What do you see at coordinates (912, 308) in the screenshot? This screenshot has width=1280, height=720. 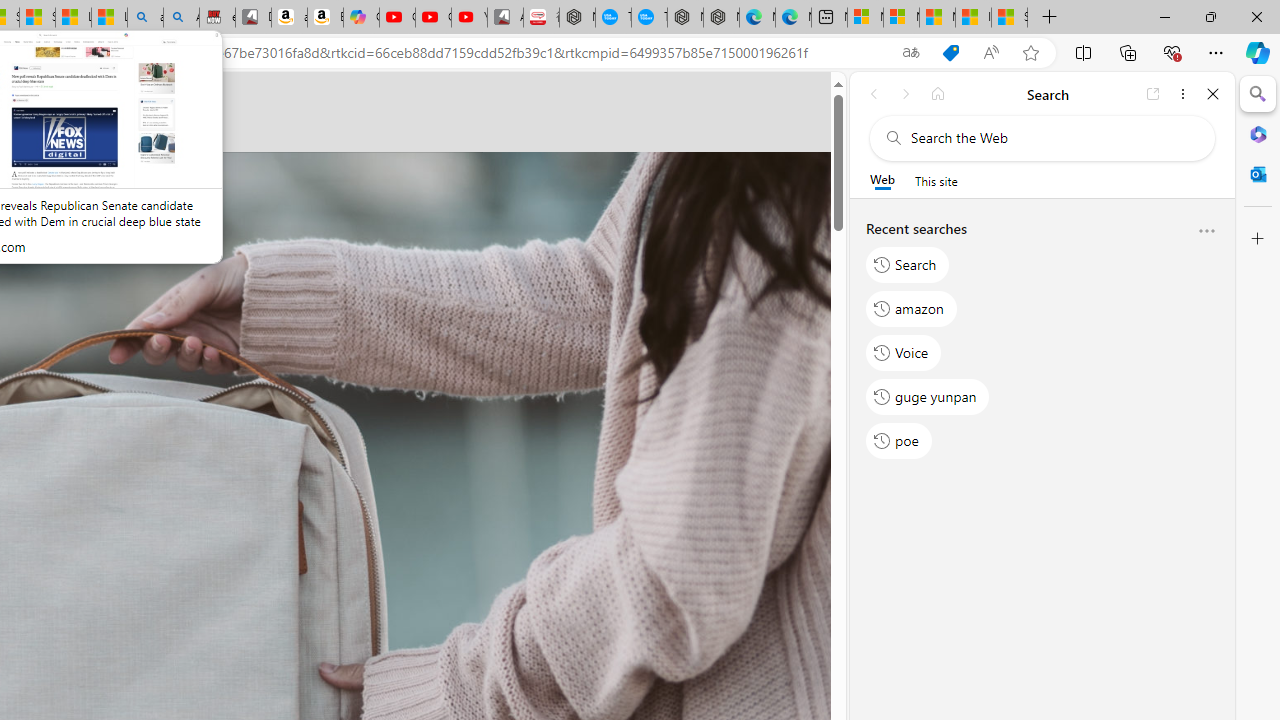 I see `amazon` at bounding box center [912, 308].